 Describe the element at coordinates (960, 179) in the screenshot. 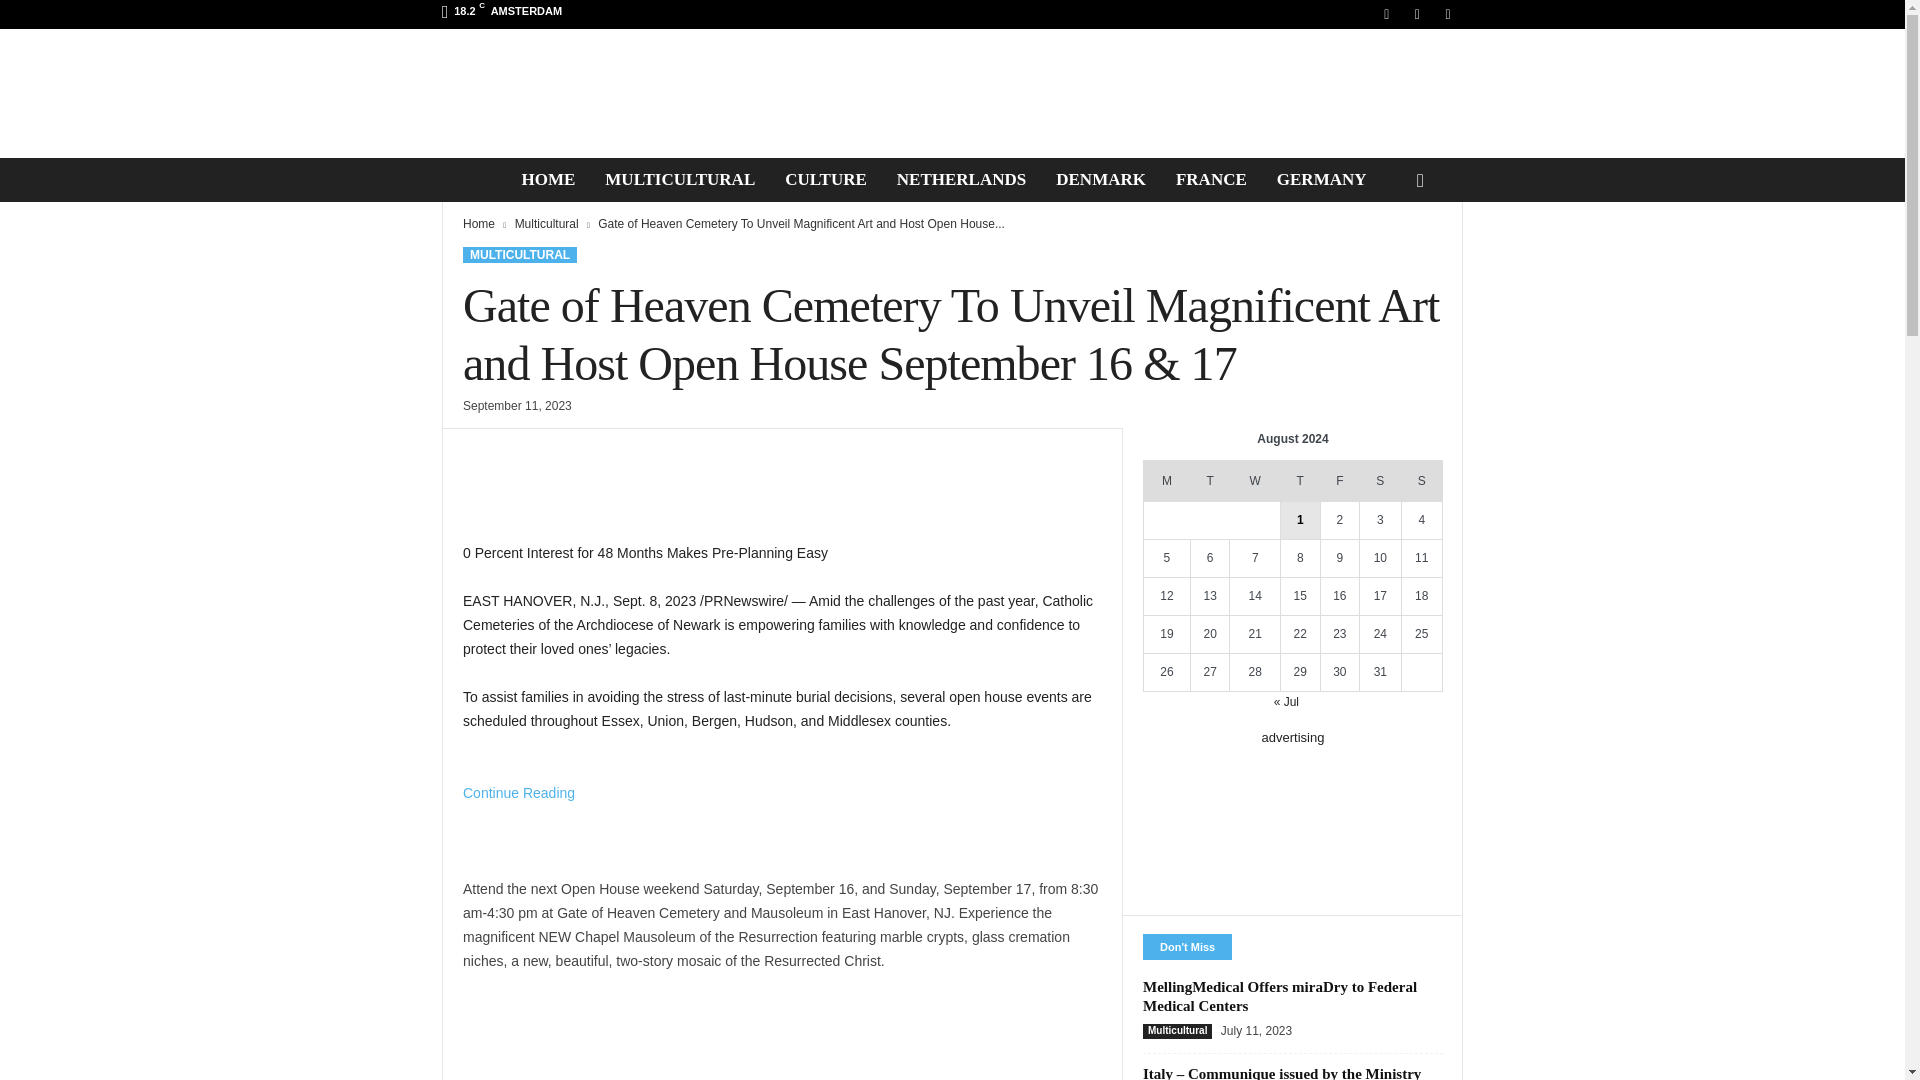

I see `NETHERLANDS` at that location.